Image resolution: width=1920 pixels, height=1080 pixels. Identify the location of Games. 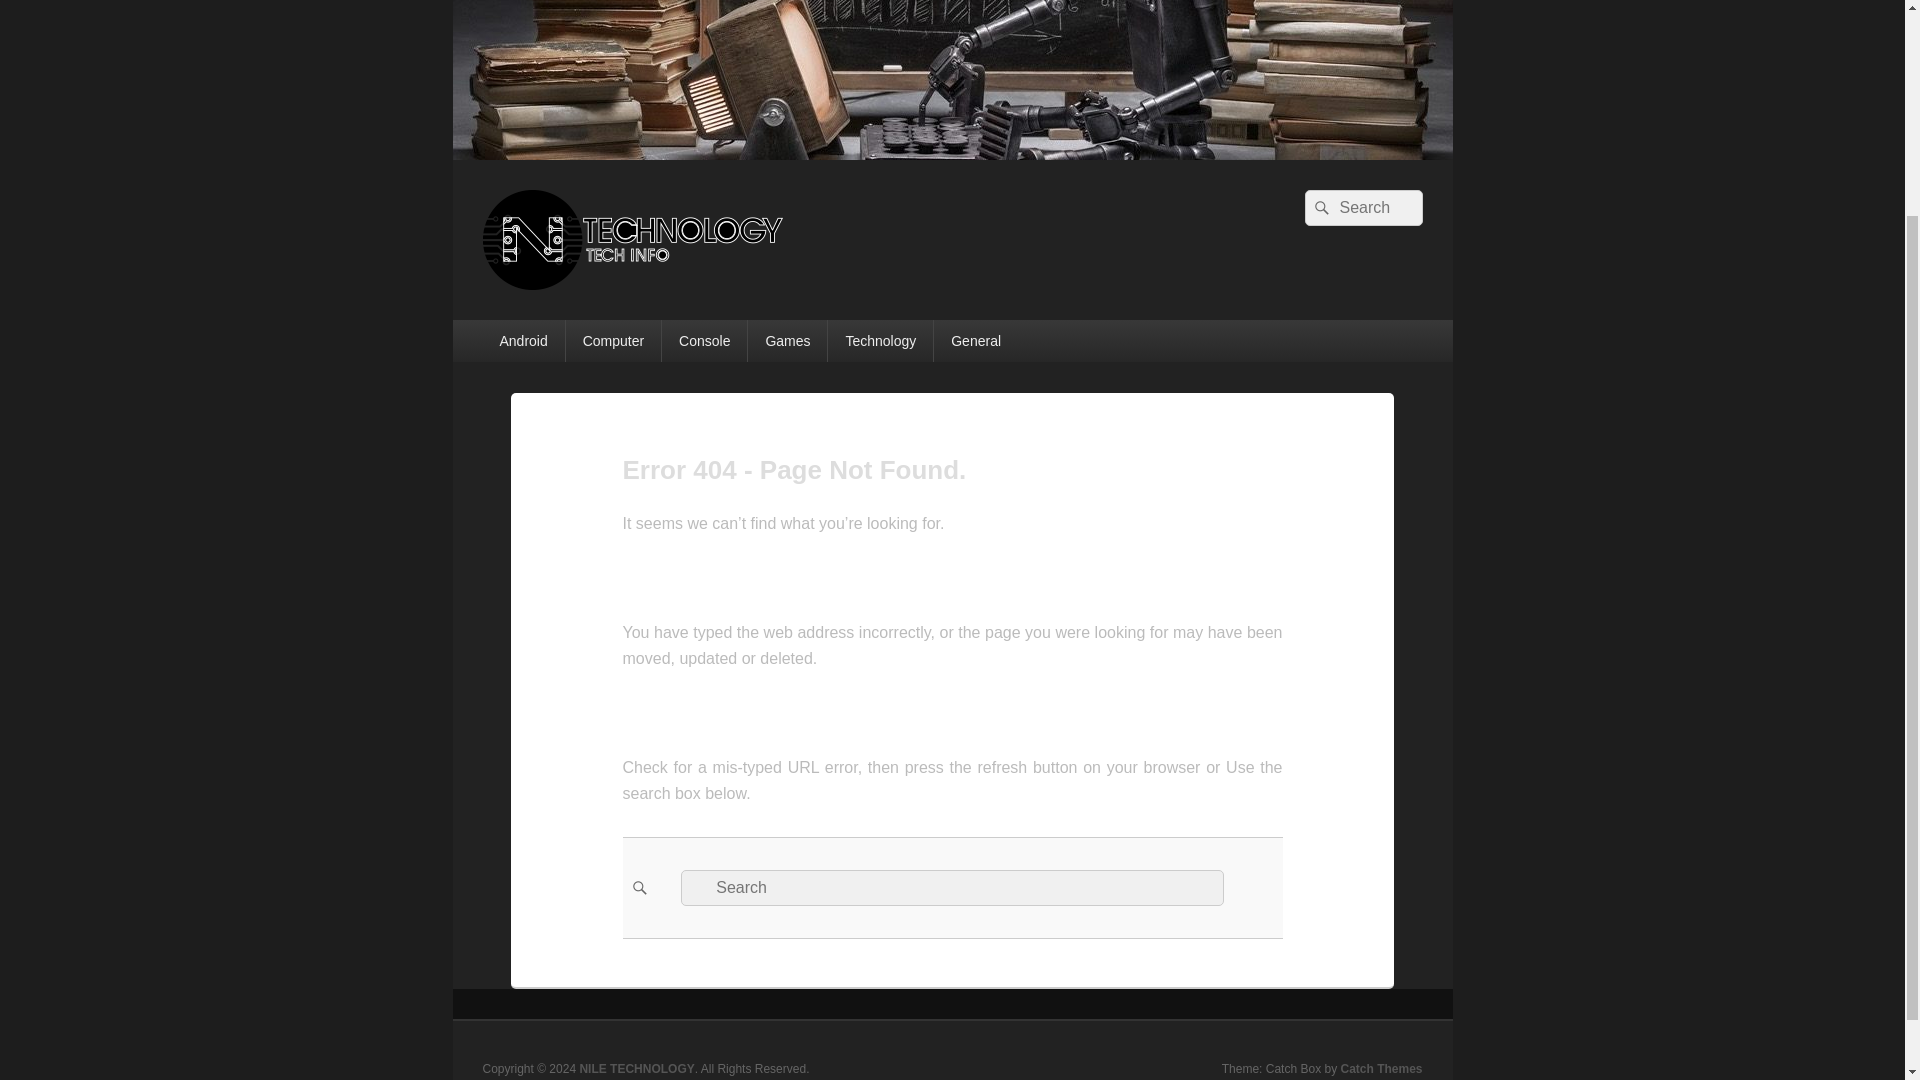
(788, 340).